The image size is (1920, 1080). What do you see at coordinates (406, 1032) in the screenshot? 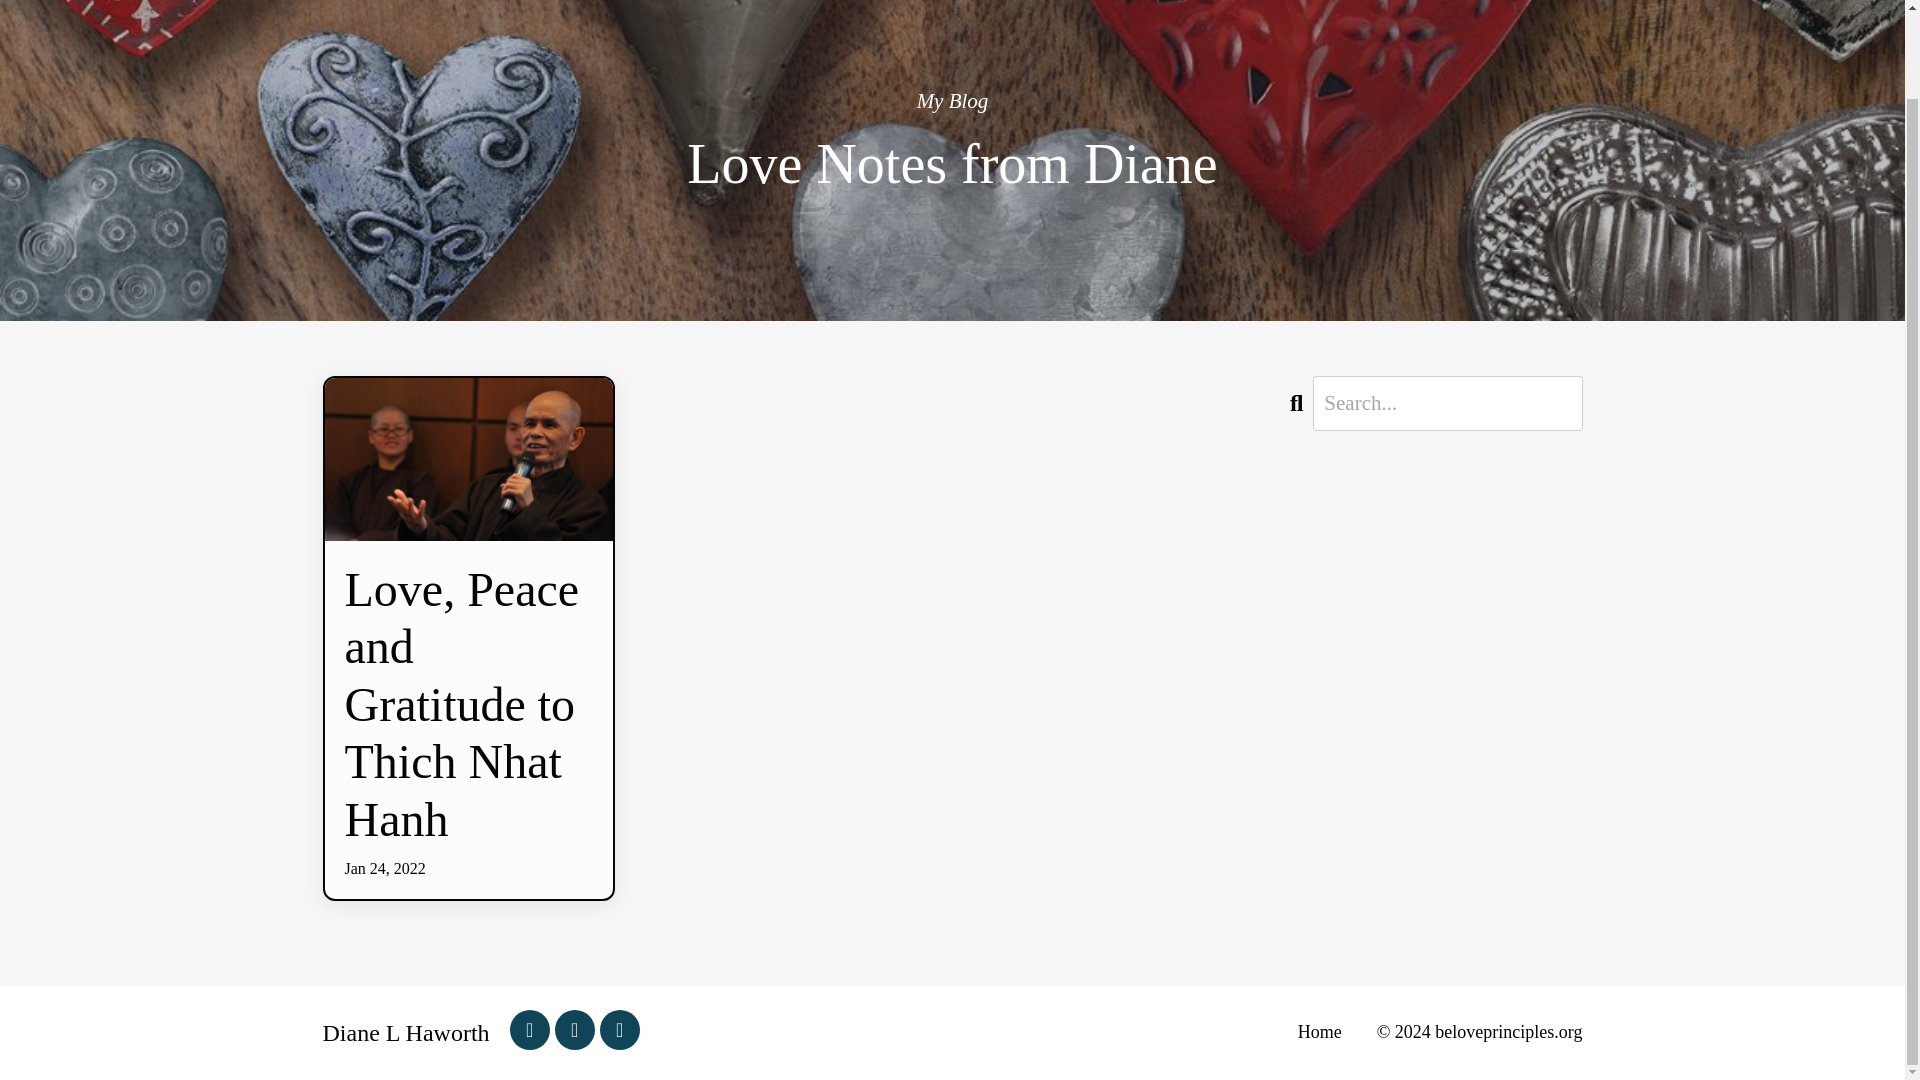
I see `Diane L Haworth` at bounding box center [406, 1032].